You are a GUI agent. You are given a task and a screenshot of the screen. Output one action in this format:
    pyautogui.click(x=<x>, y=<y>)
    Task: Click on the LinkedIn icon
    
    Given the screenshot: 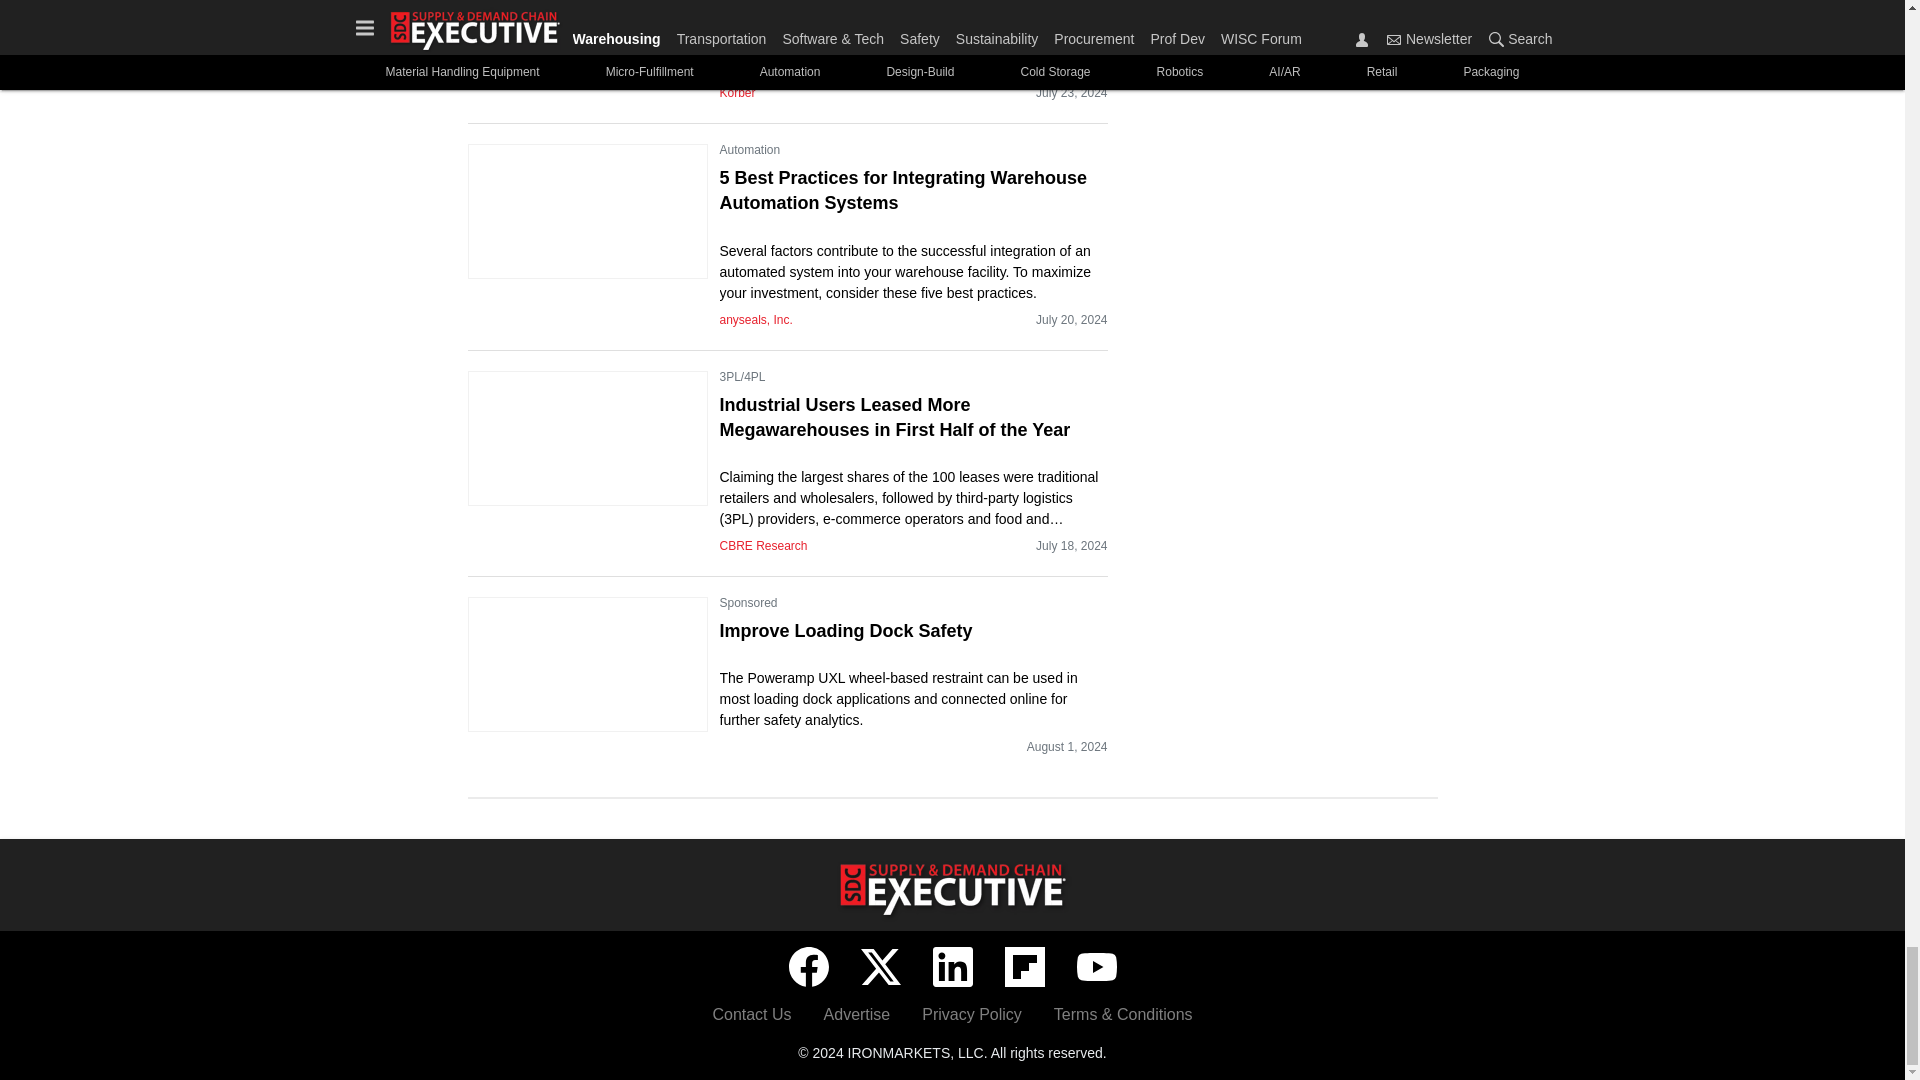 What is the action you would take?
    pyautogui.click(x=951, y=967)
    